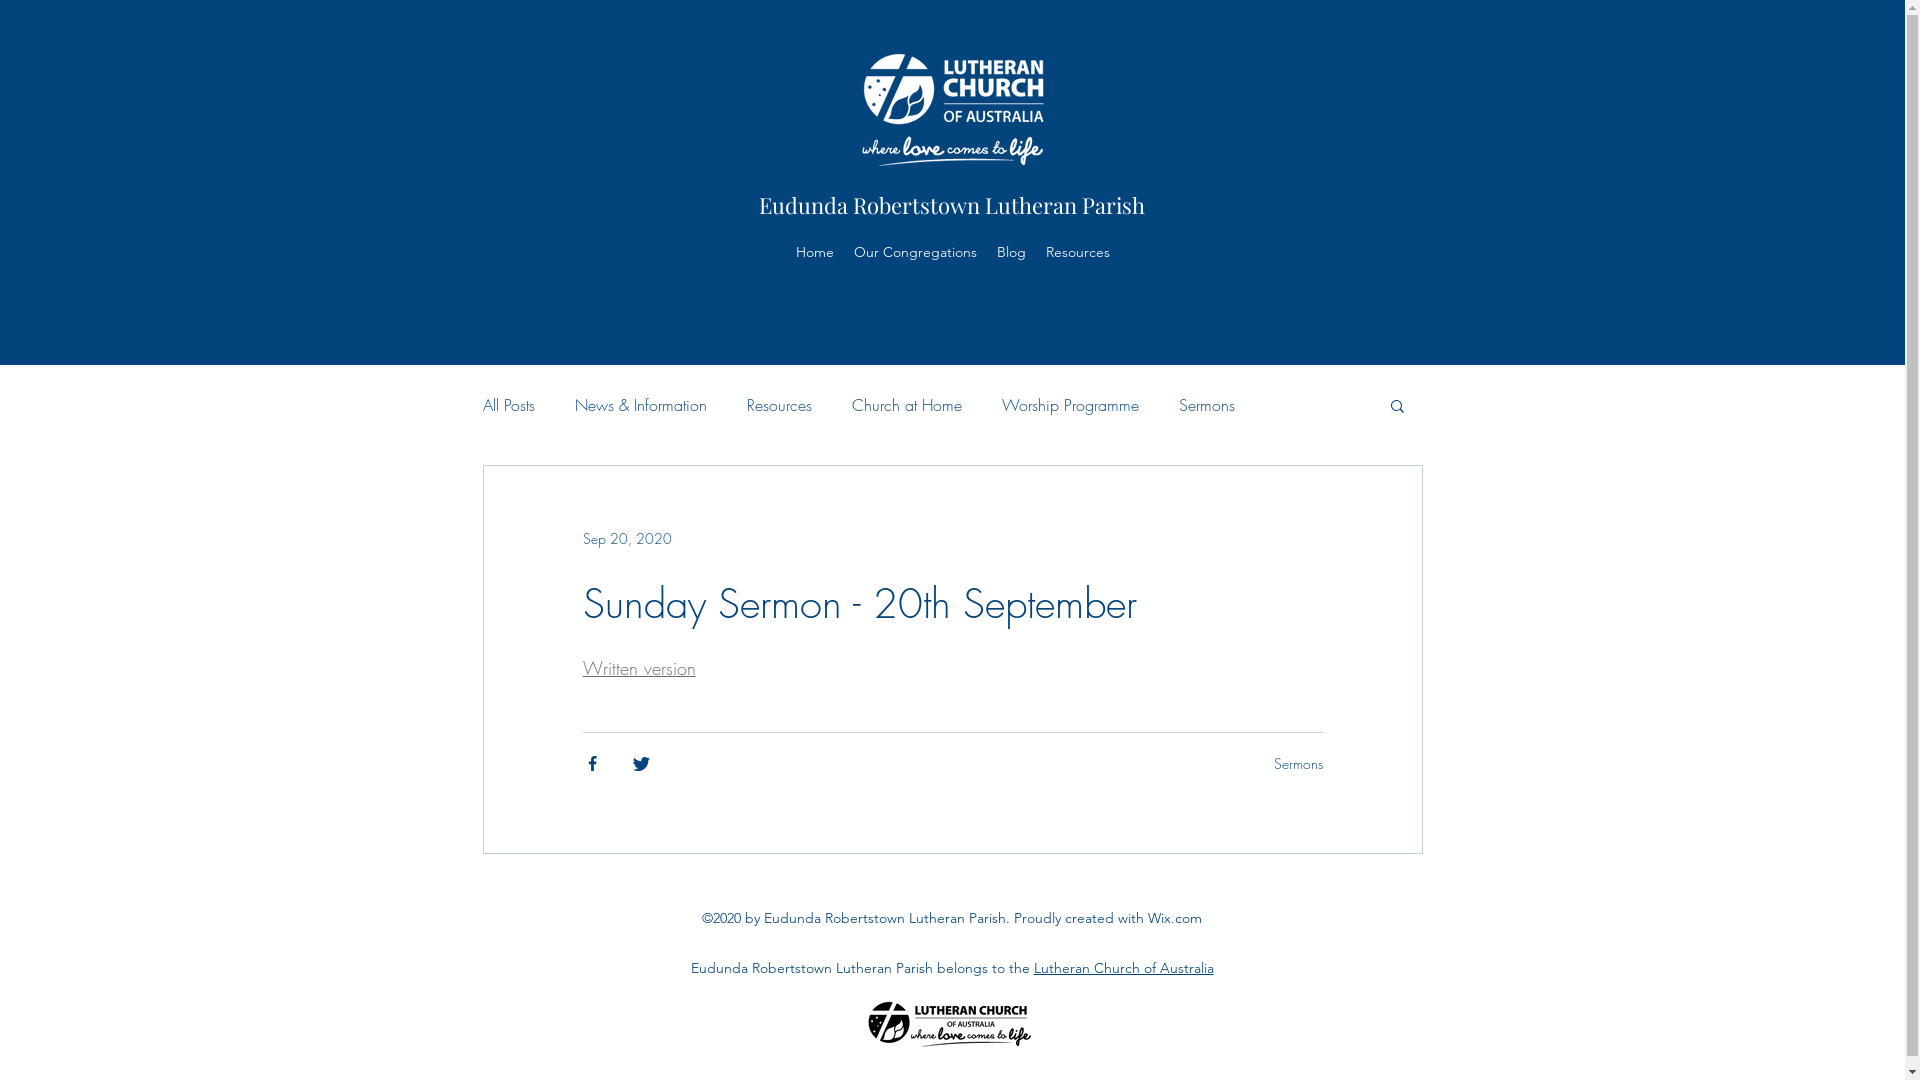  Describe the element at coordinates (778, 405) in the screenshot. I see `Resources` at that location.